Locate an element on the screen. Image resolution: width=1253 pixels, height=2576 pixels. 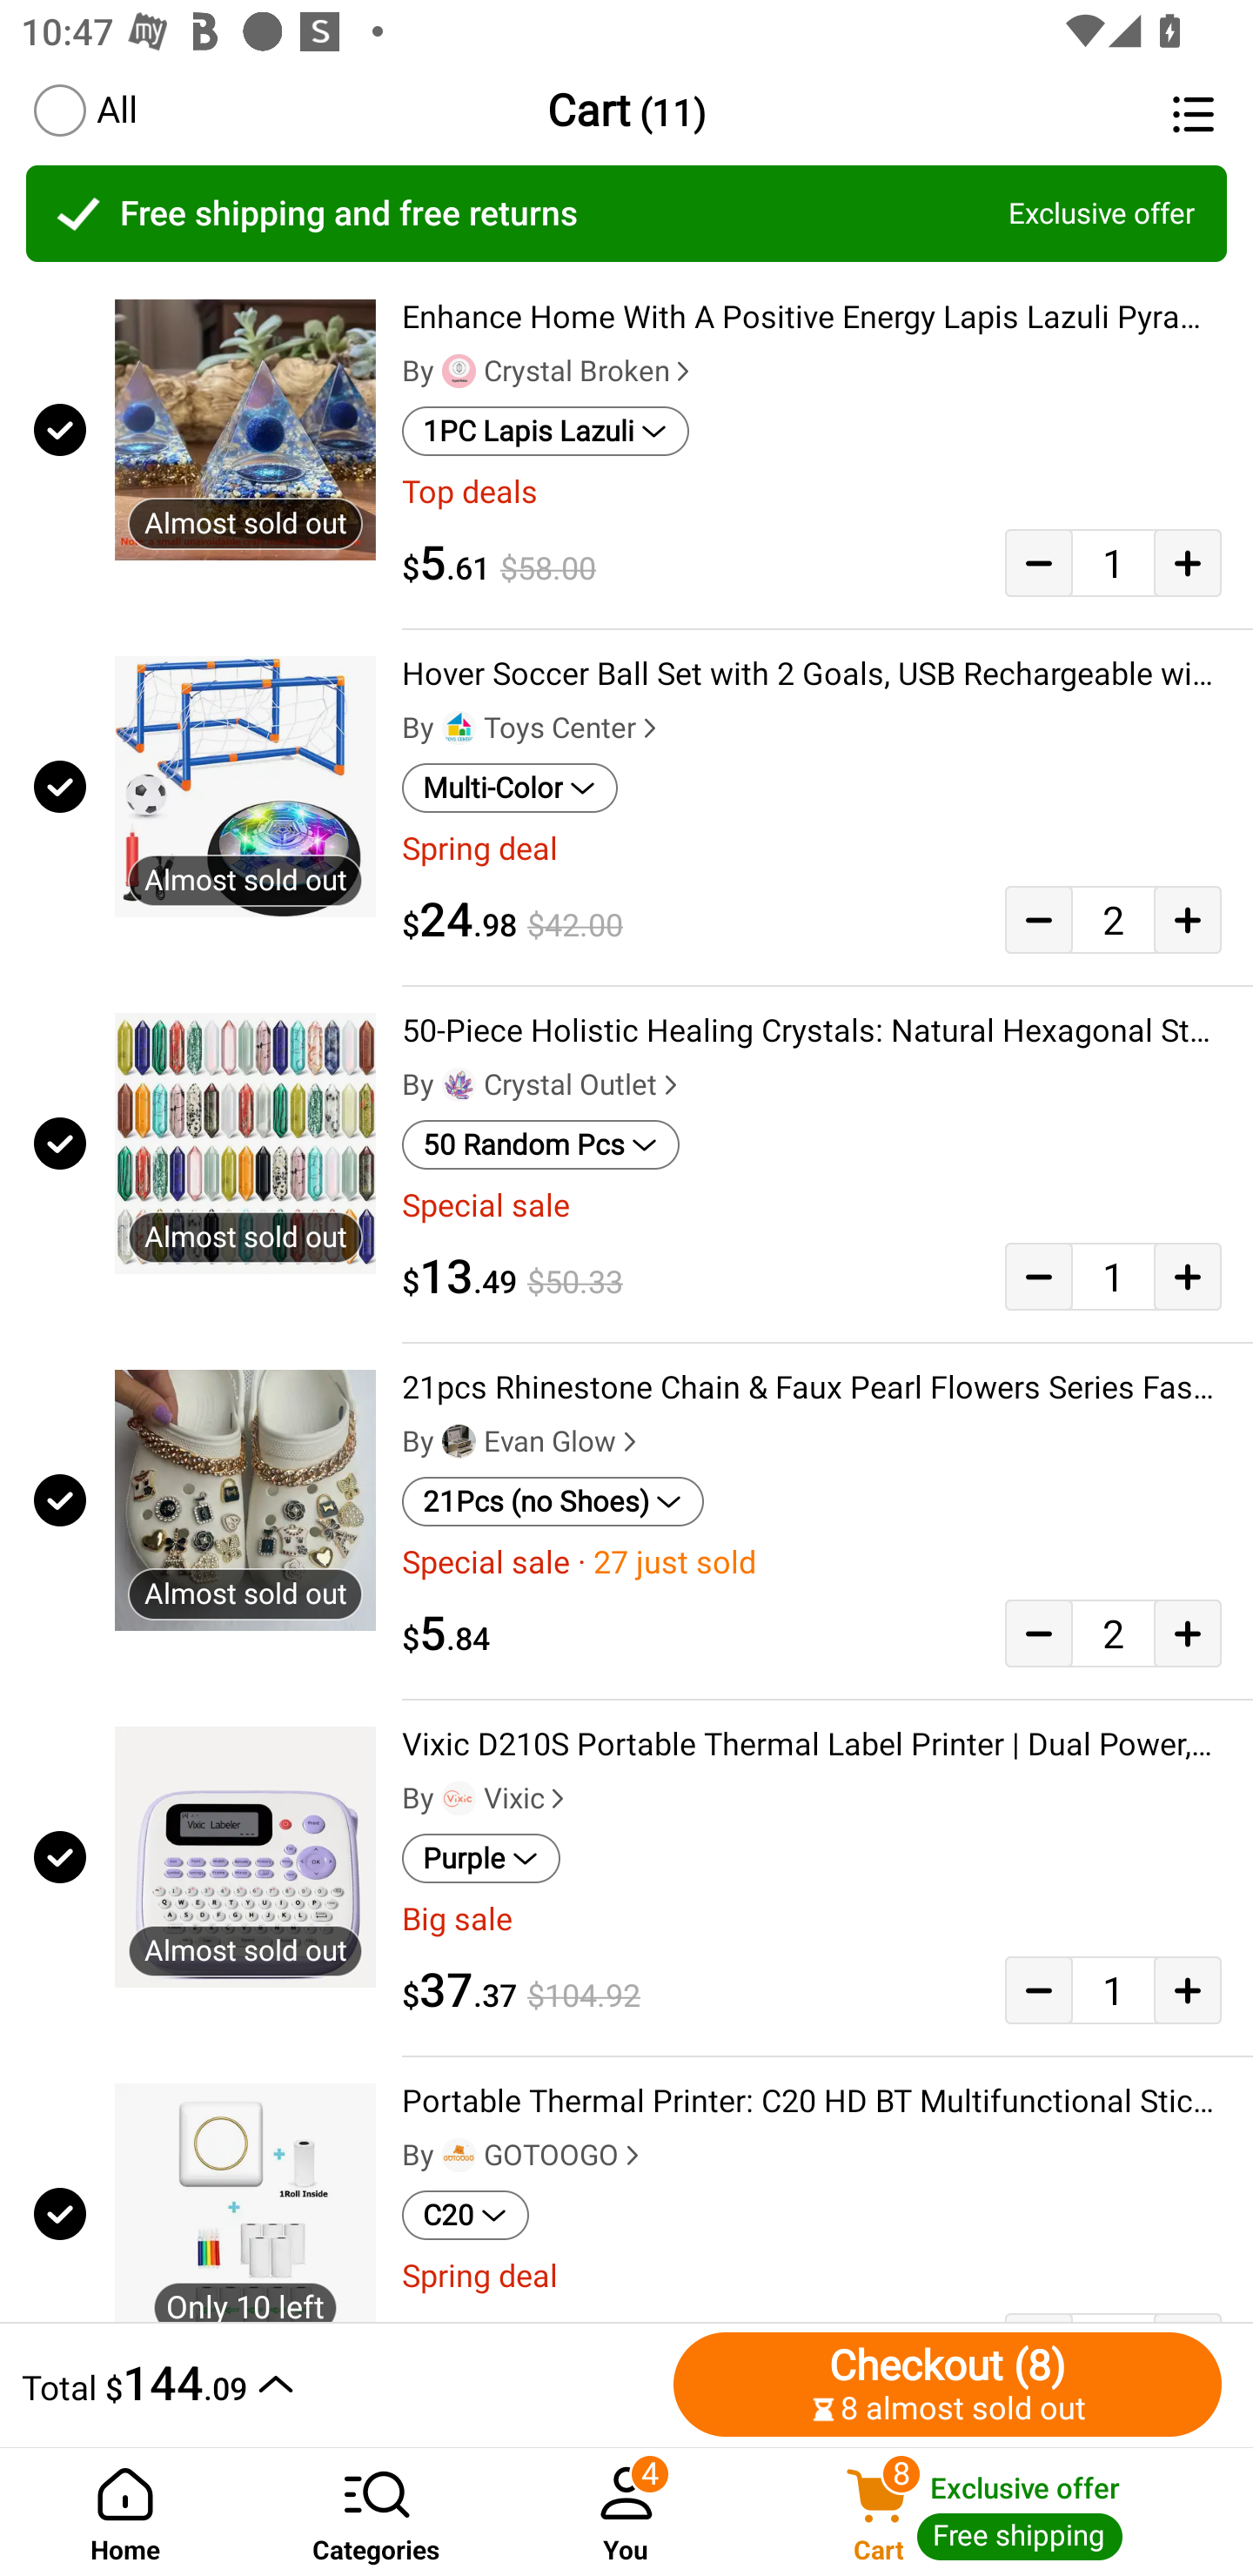
Multi-Color is located at coordinates (510, 788).